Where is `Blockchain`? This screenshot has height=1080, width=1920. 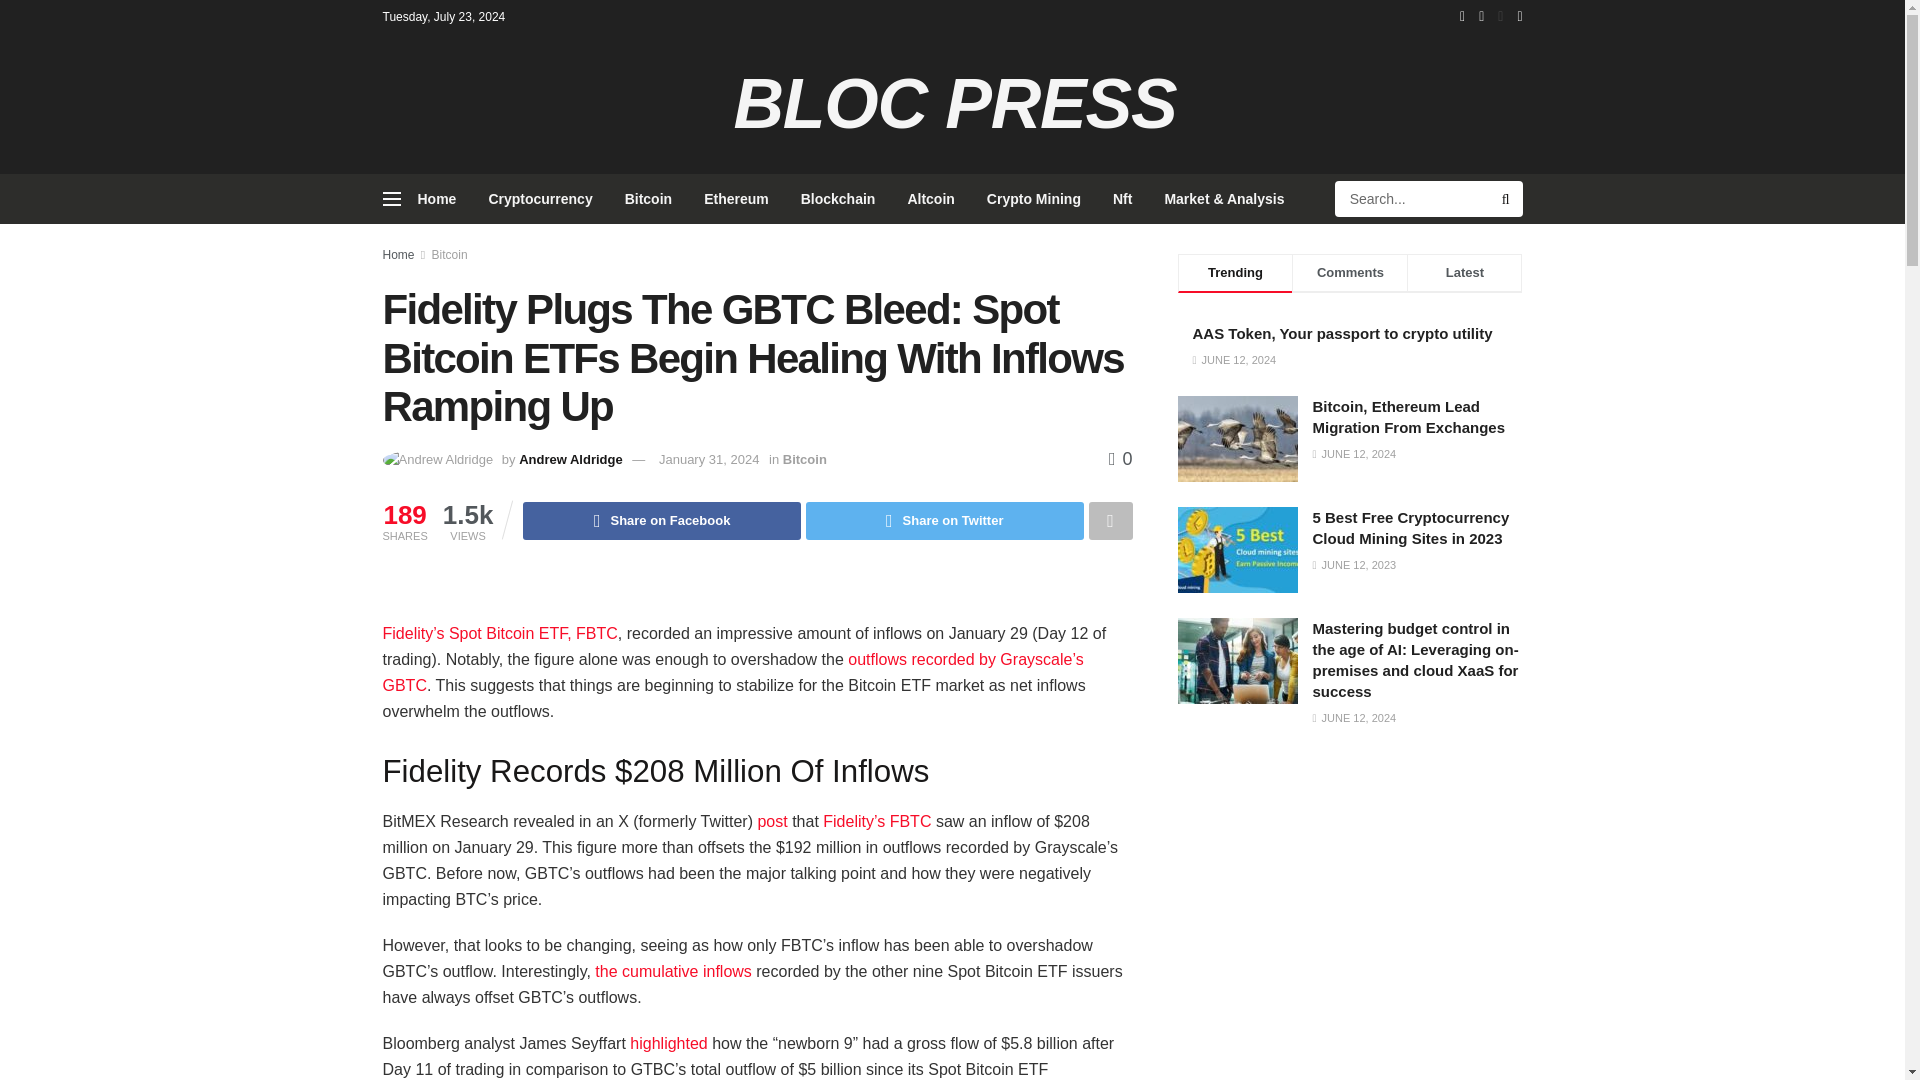
Blockchain is located at coordinates (838, 198).